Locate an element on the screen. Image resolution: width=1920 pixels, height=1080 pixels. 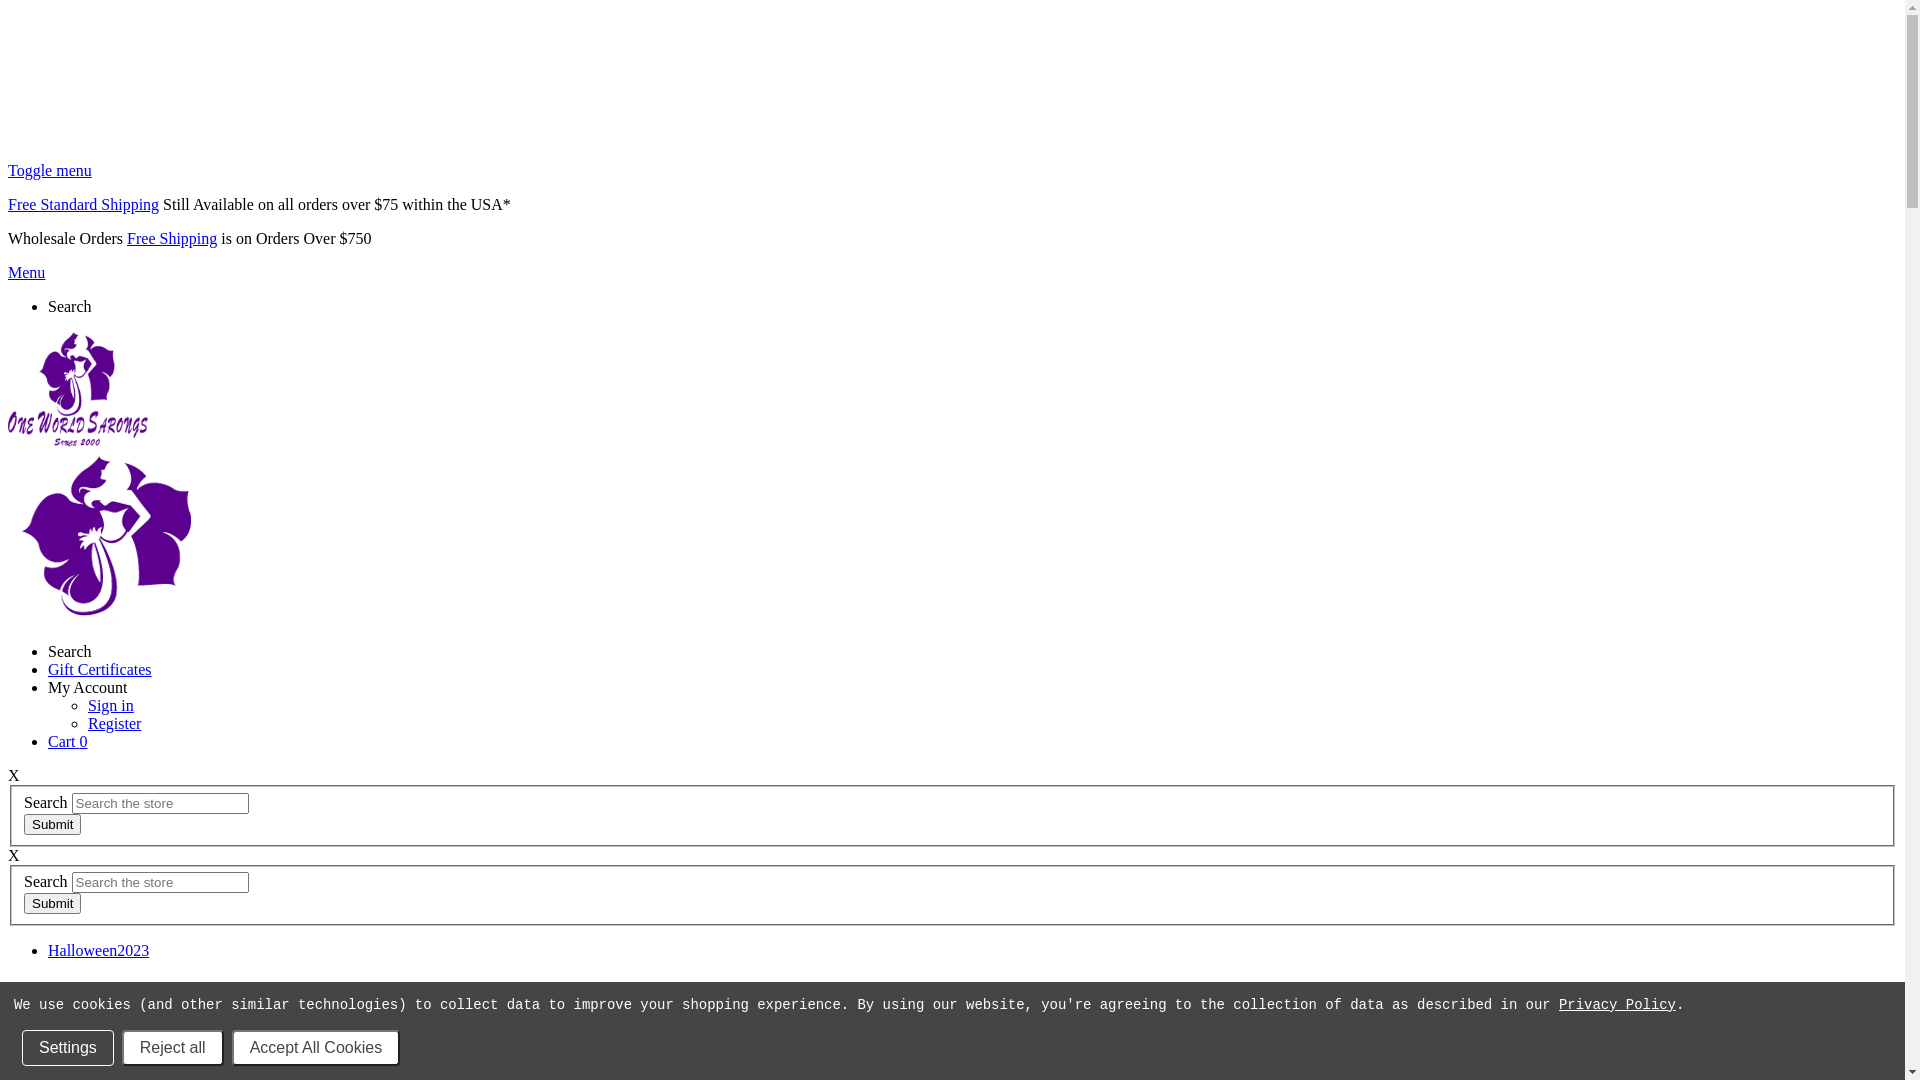
X is located at coordinates (14, 776).